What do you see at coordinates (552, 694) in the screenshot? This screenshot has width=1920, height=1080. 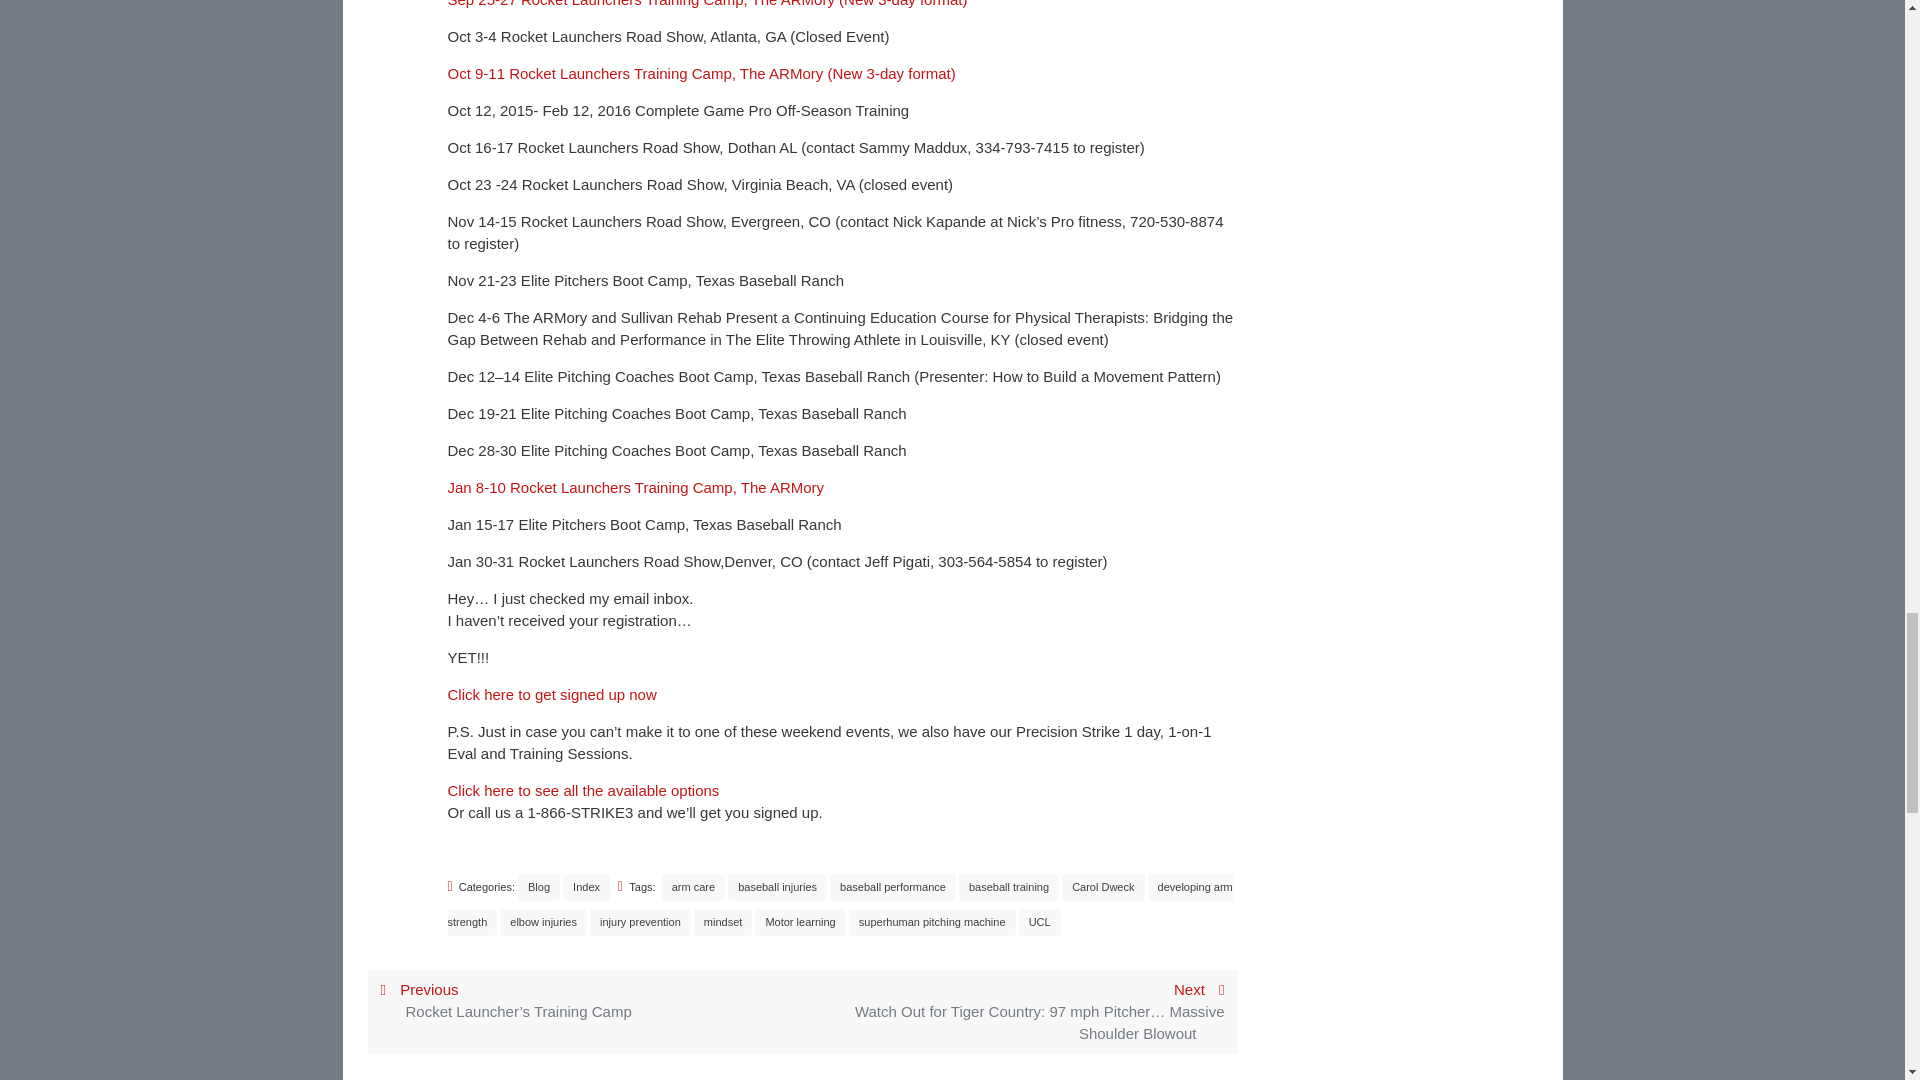 I see `Click here to get signed up now` at bounding box center [552, 694].